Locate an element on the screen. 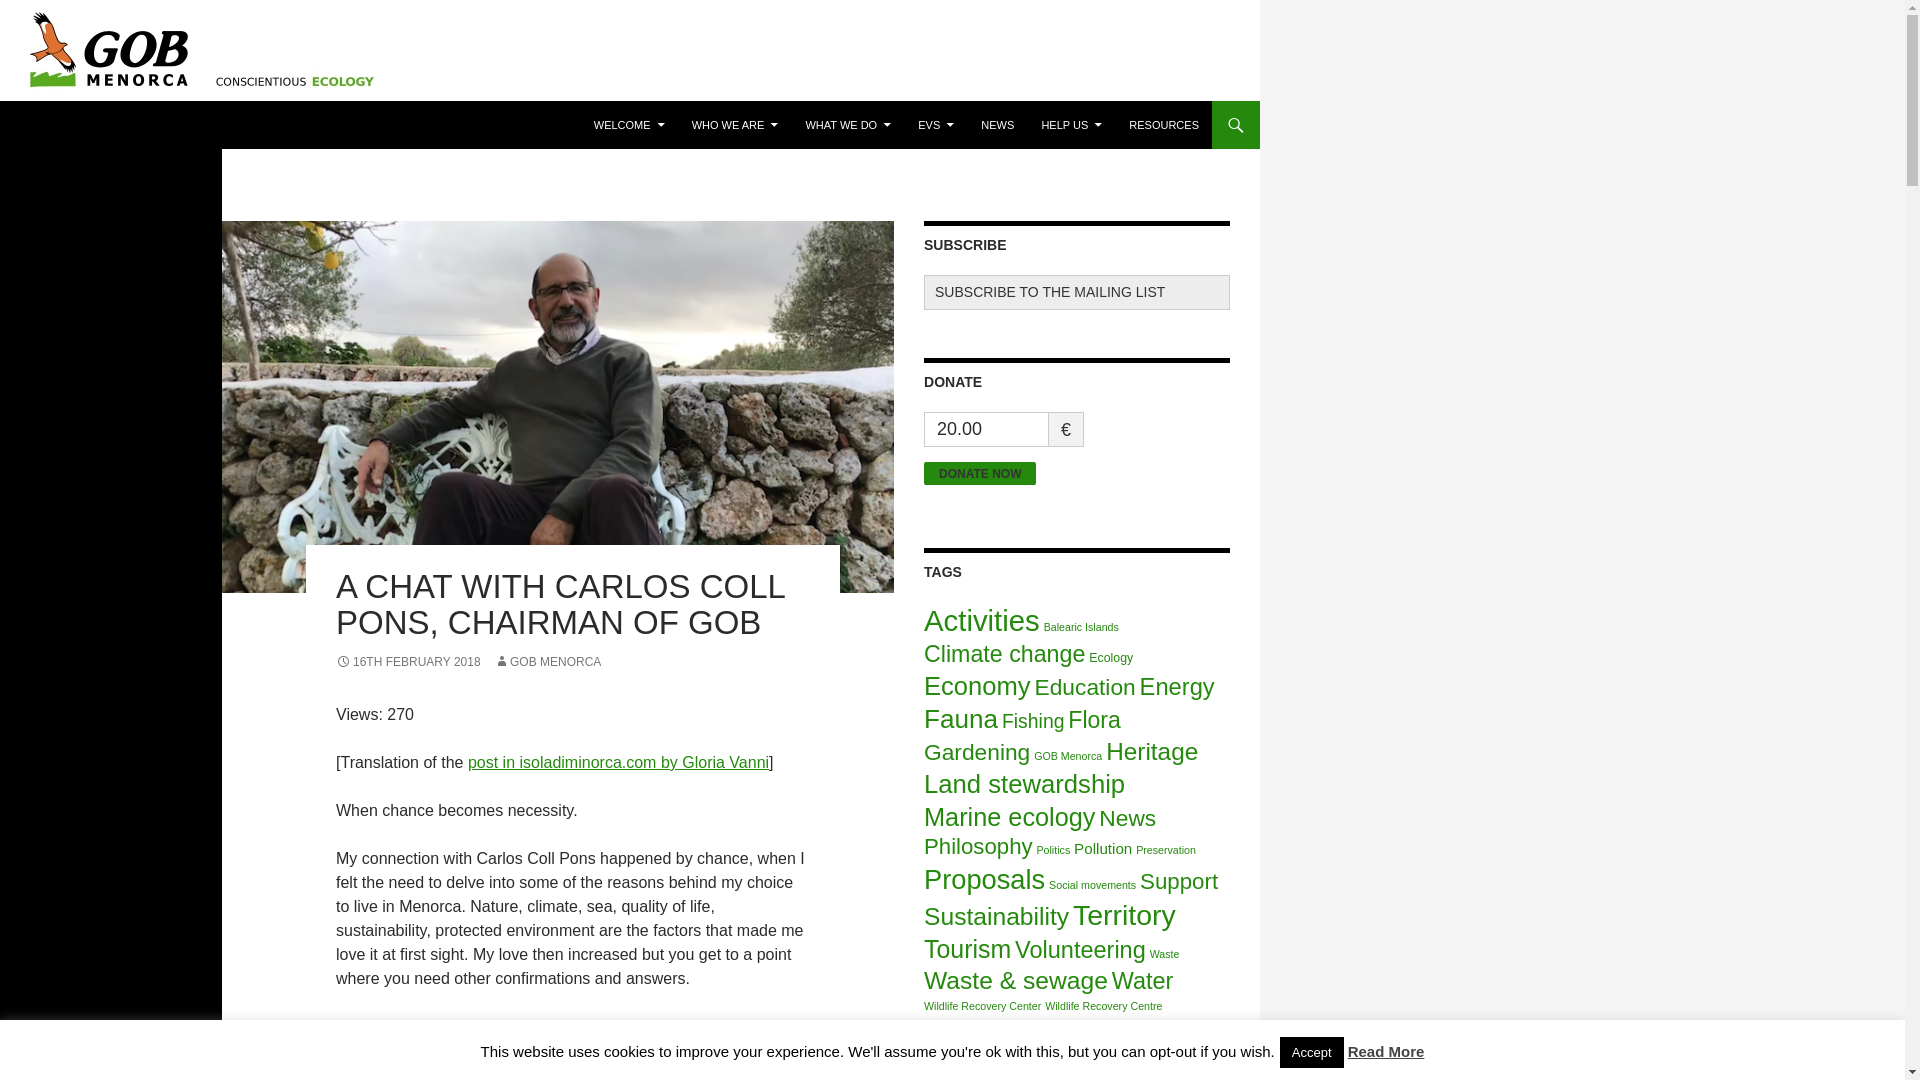 This screenshot has width=1920, height=1080. post in isoladiminorca.com by Gloria Vanni is located at coordinates (618, 762).